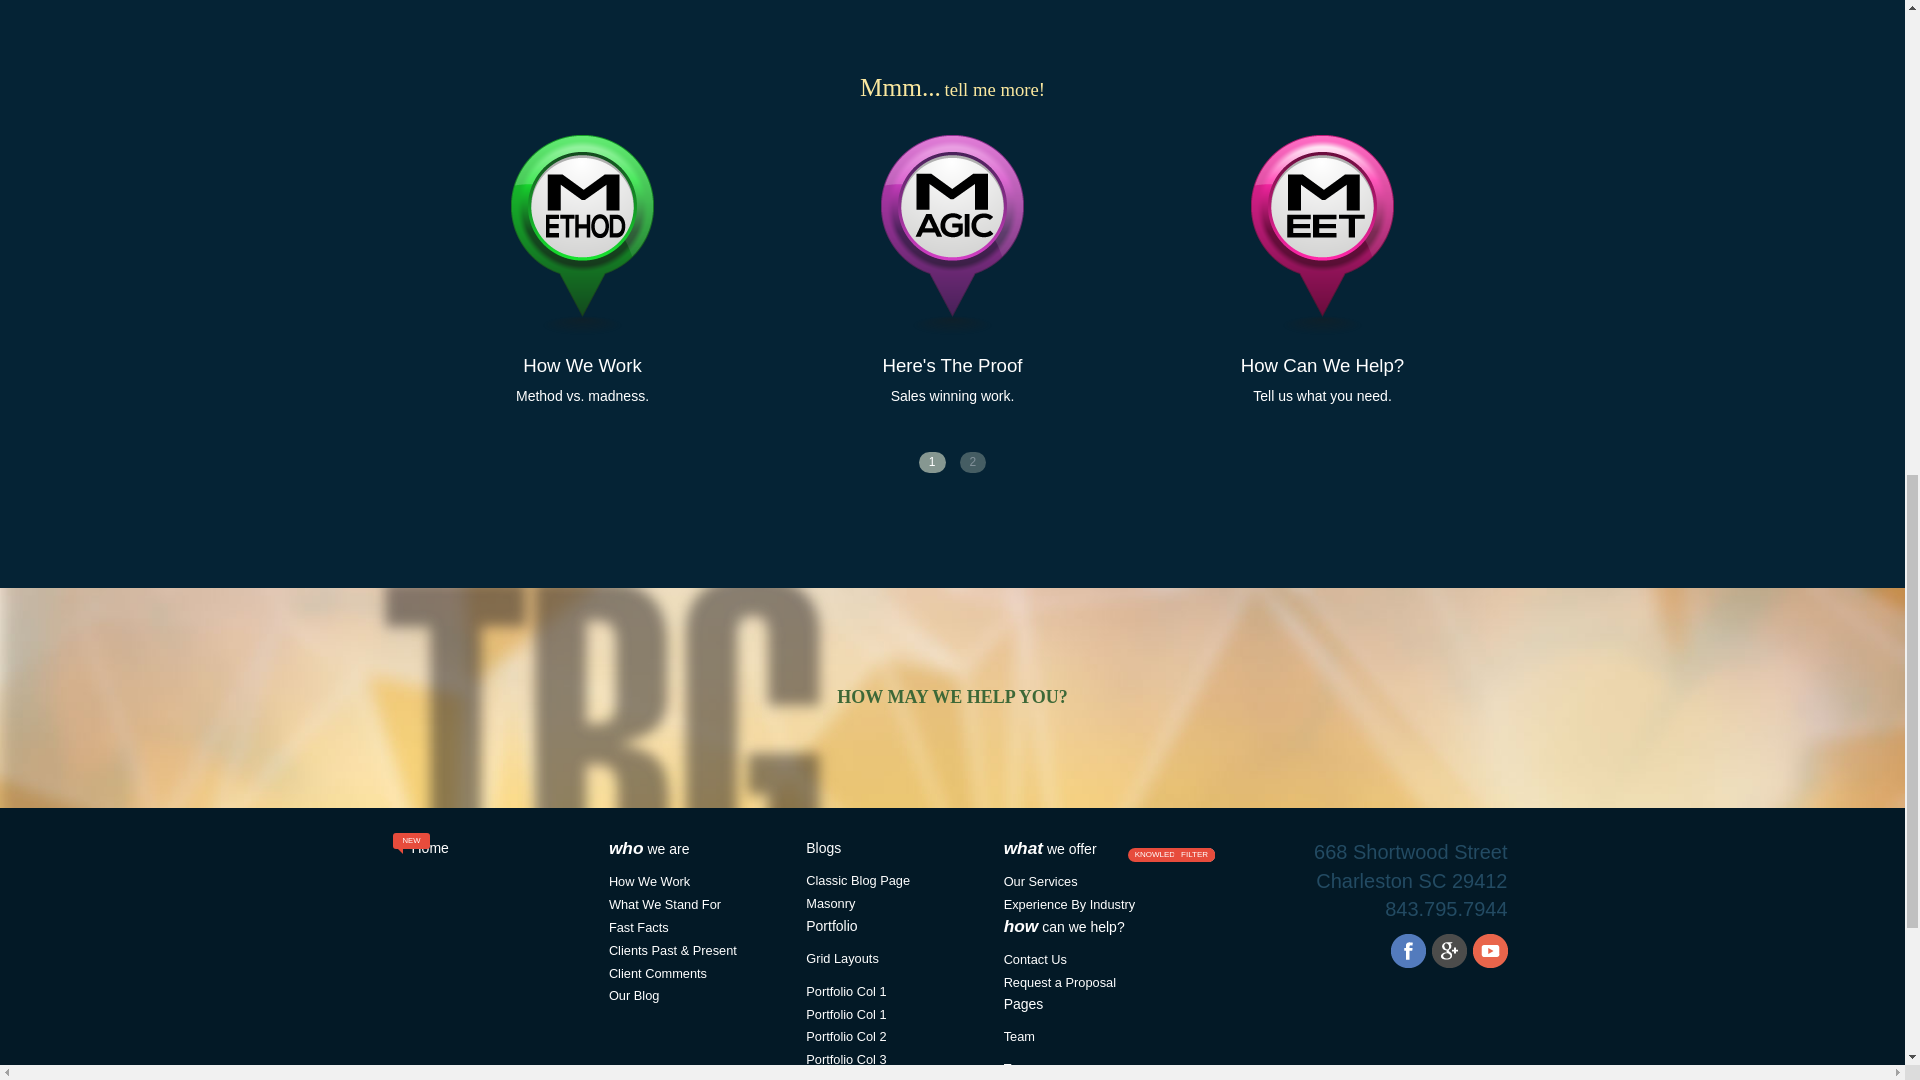  Describe the element at coordinates (634, 996) in the screenshot. I see `Our Blog` at that location.